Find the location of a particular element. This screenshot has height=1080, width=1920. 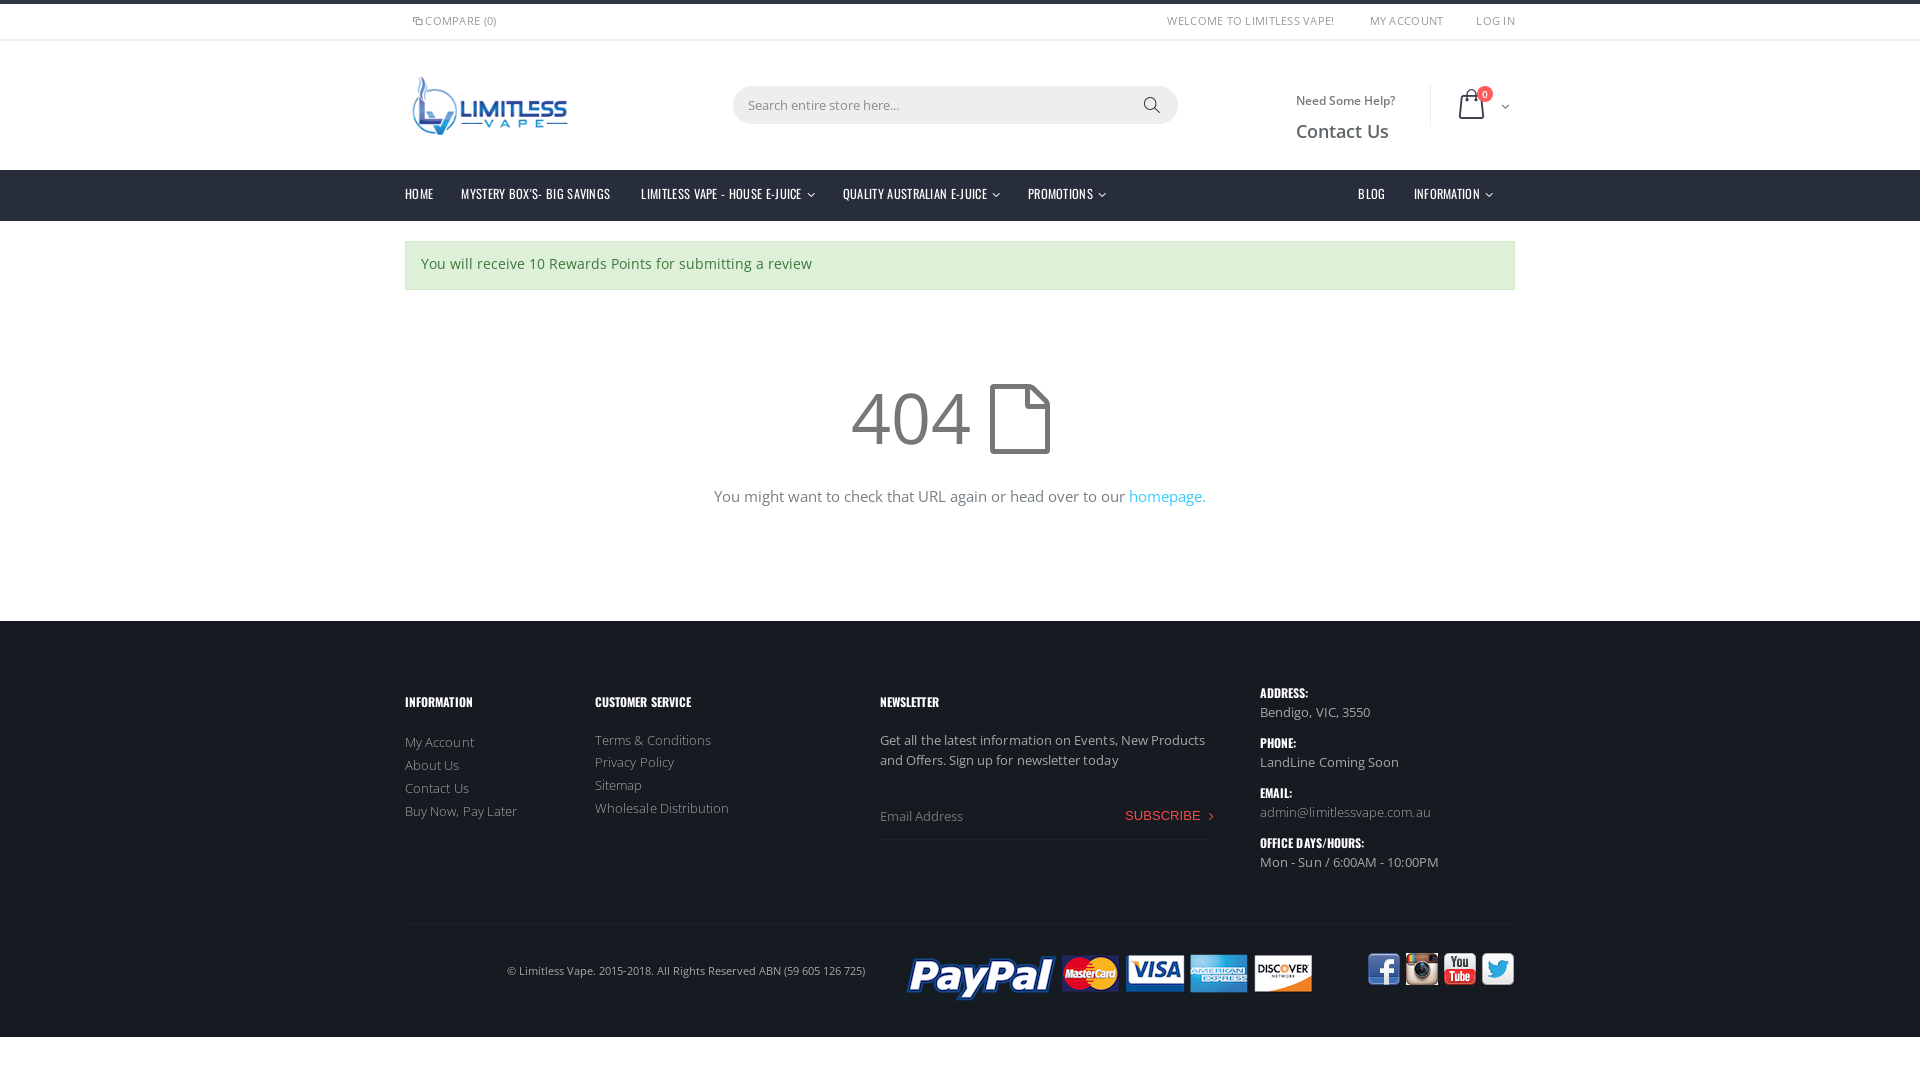

Sign up for our newsletter is located at coordinates (1045, 816).